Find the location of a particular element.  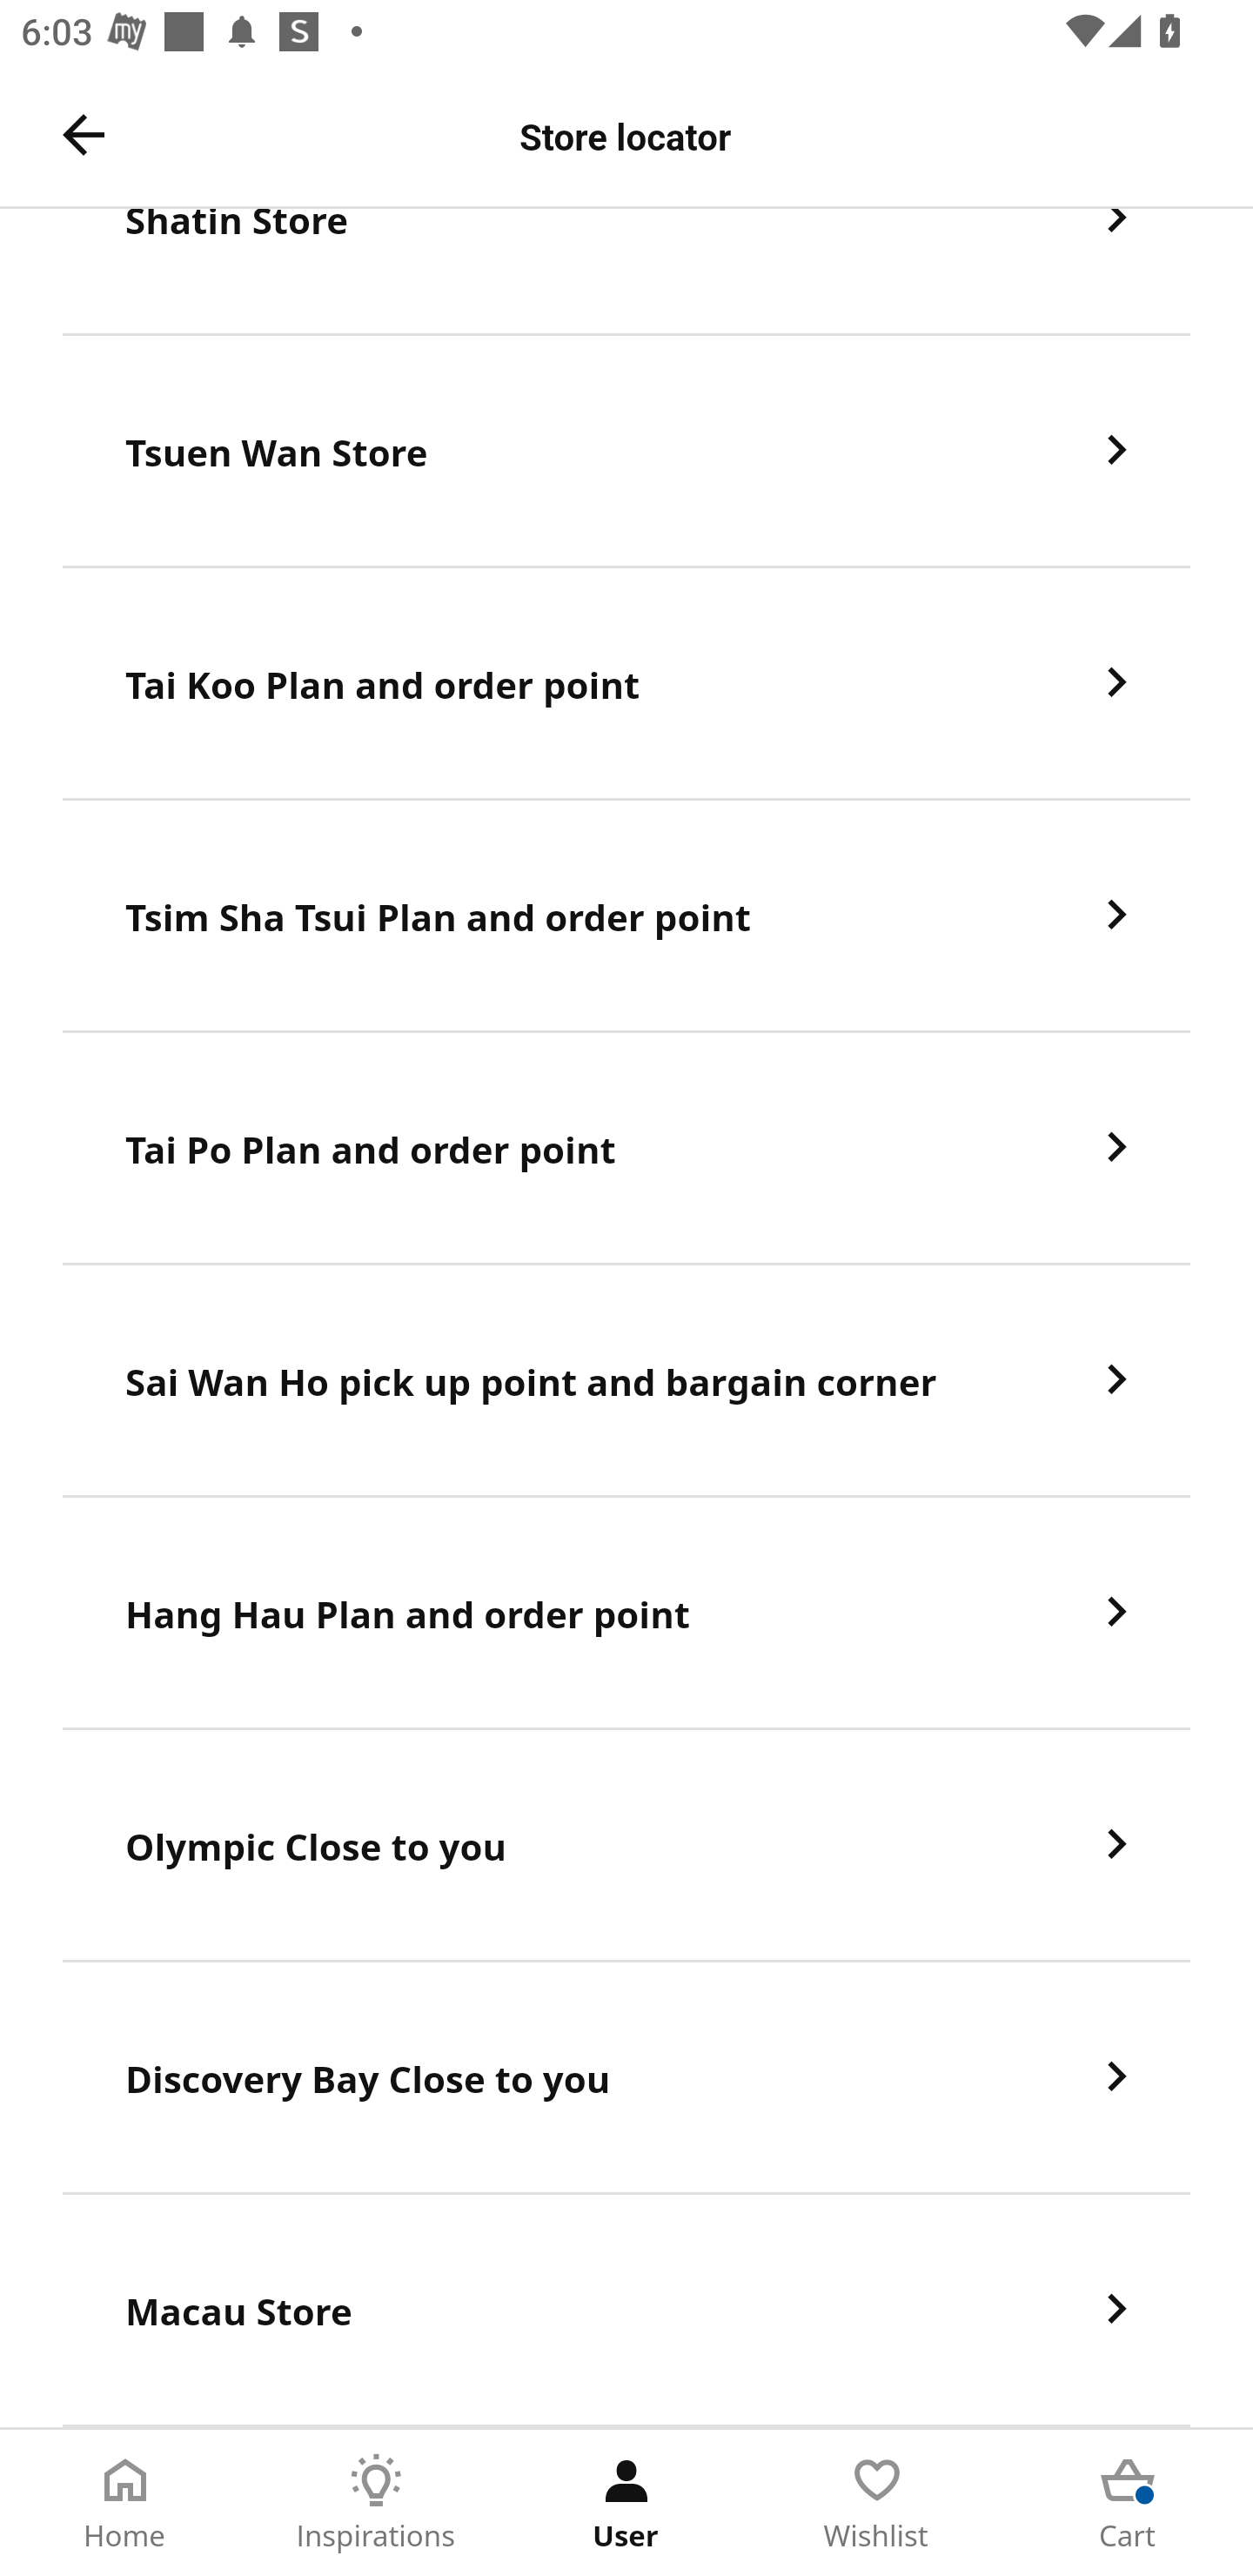

Discovery Bay Close to you is located at coordinates (626, 2078).